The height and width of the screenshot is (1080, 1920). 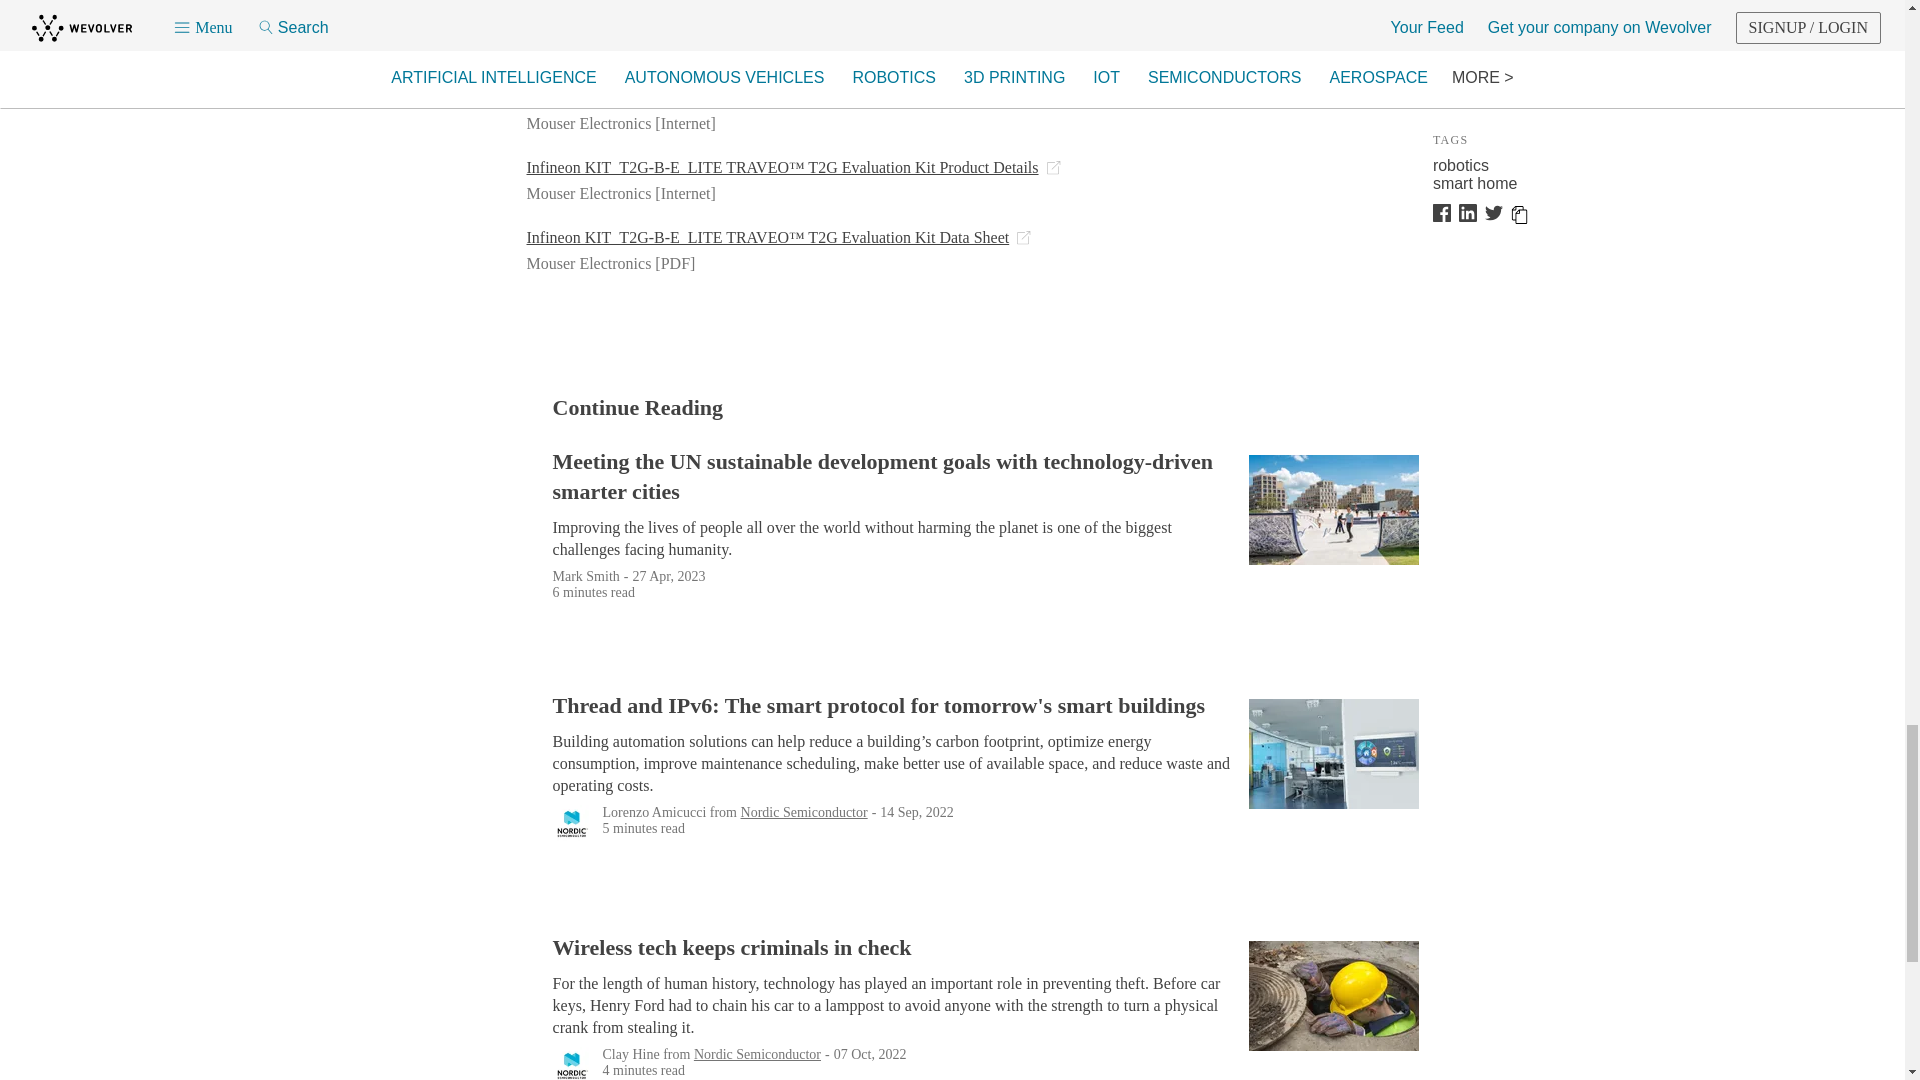 What do you see at coordinates (804, 810) in the screenshot?
I see `Nordic Semiconductor` at bounding box center [804, 810].